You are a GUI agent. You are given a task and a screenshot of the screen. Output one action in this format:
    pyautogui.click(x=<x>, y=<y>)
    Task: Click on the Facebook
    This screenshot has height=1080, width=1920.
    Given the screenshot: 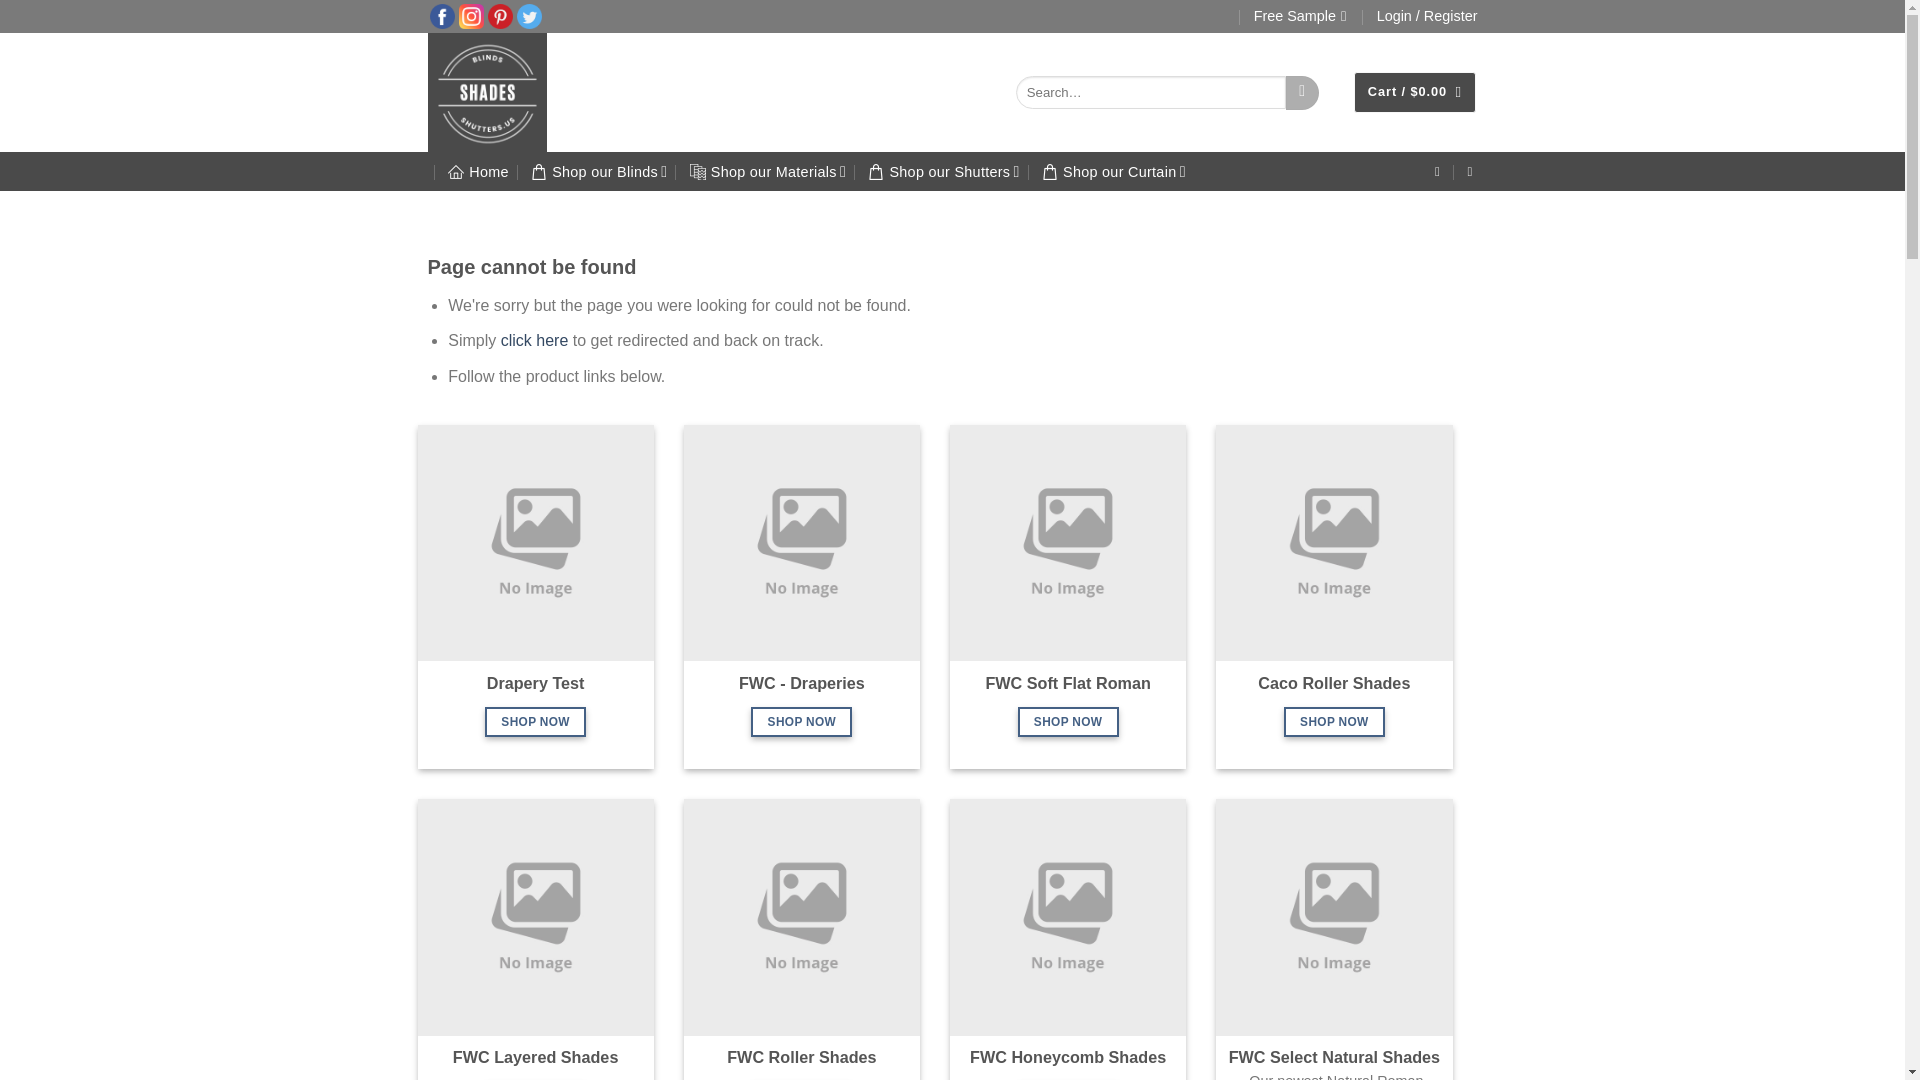 What is the action you would take?
    pyautogui.click(x=442, y=16)
    